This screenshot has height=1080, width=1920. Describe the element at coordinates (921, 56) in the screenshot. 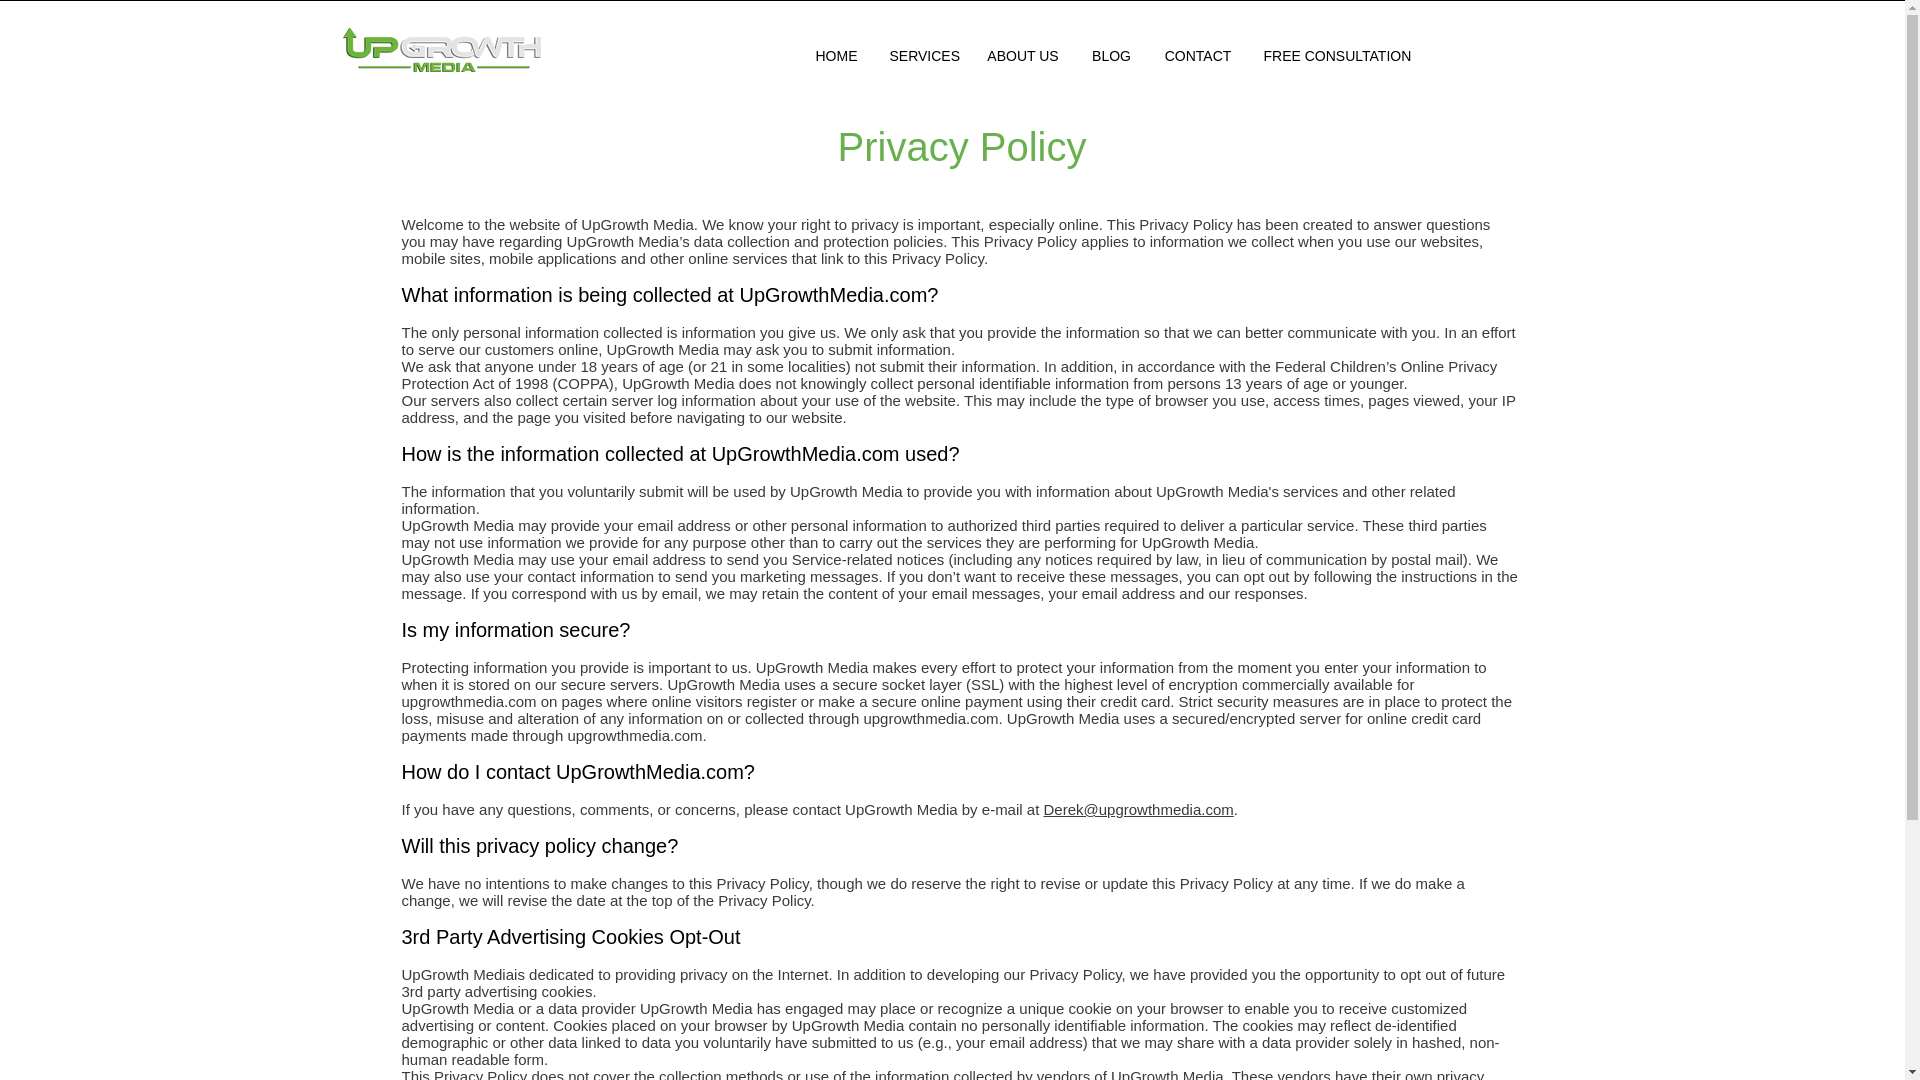

I see `SERVICES` at that location.